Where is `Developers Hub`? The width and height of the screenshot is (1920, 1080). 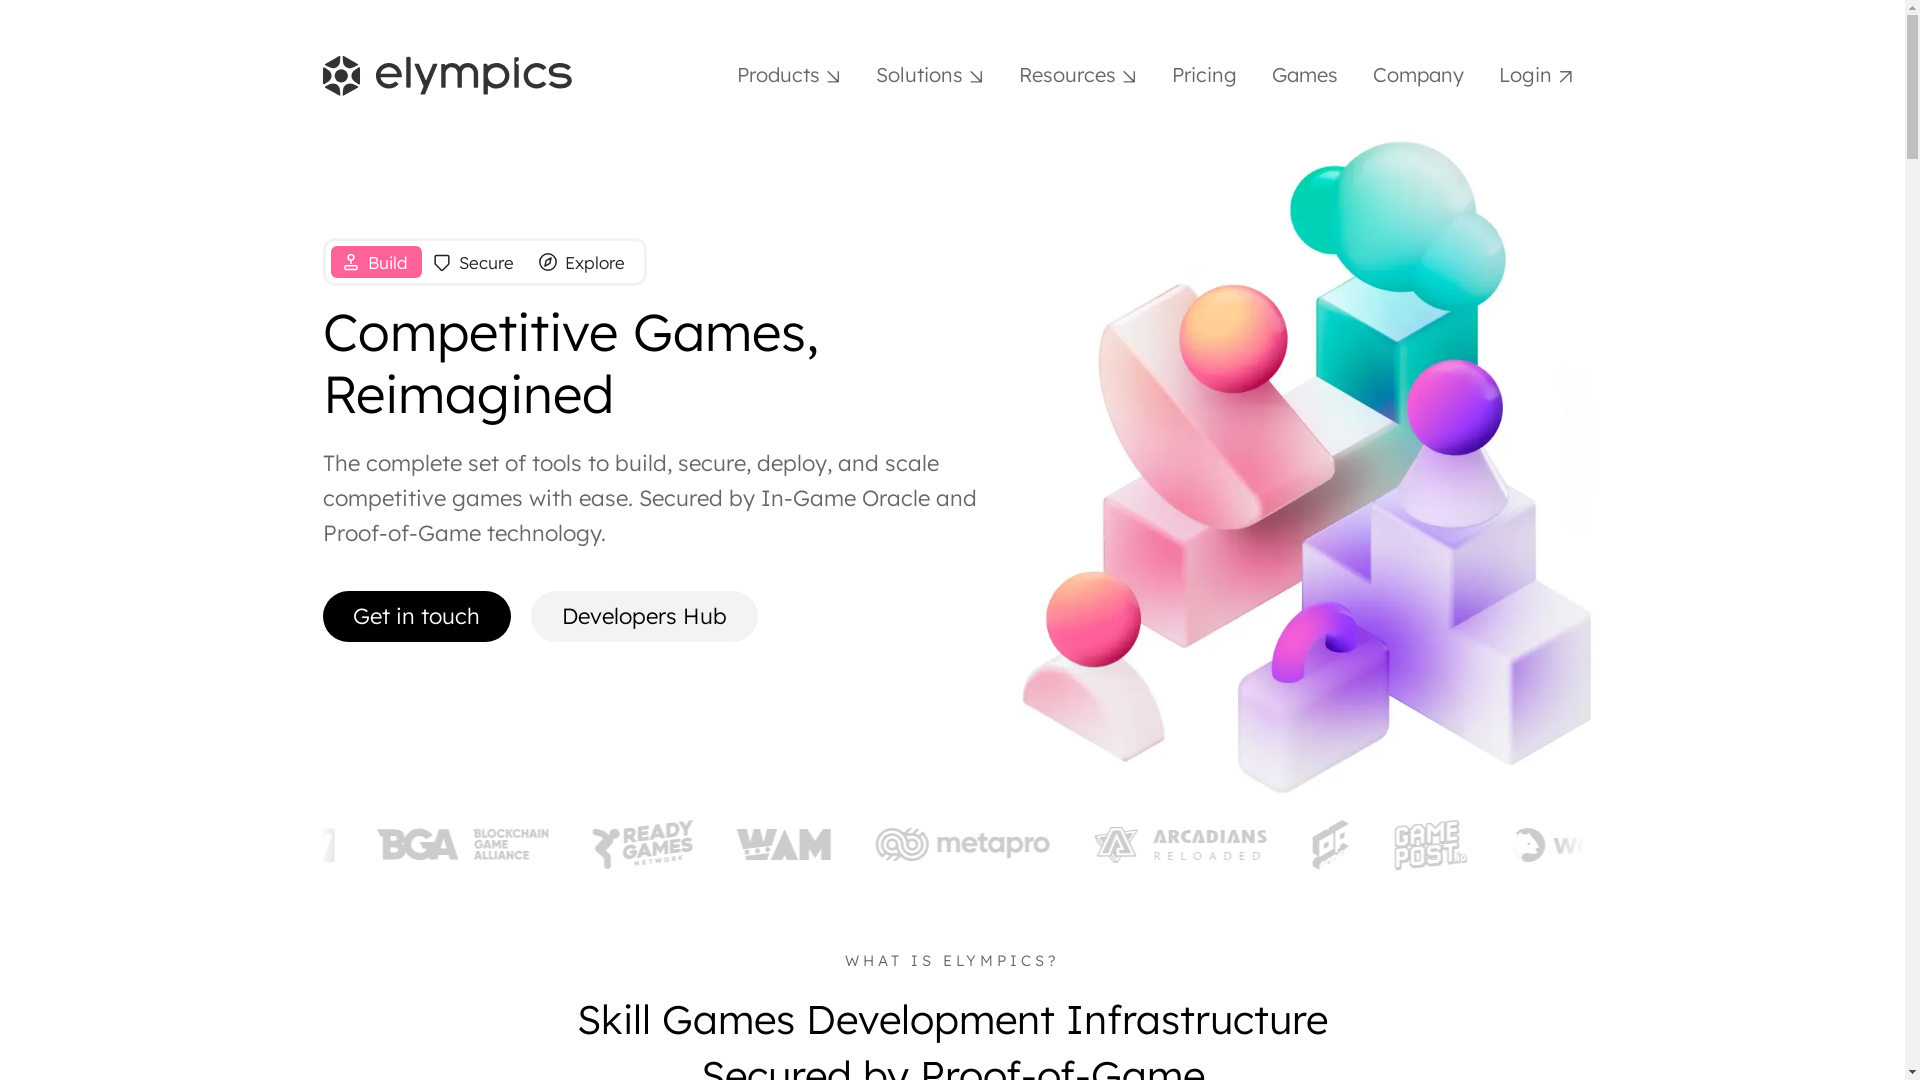 Developers Hub is located at coordinates (644, 616).